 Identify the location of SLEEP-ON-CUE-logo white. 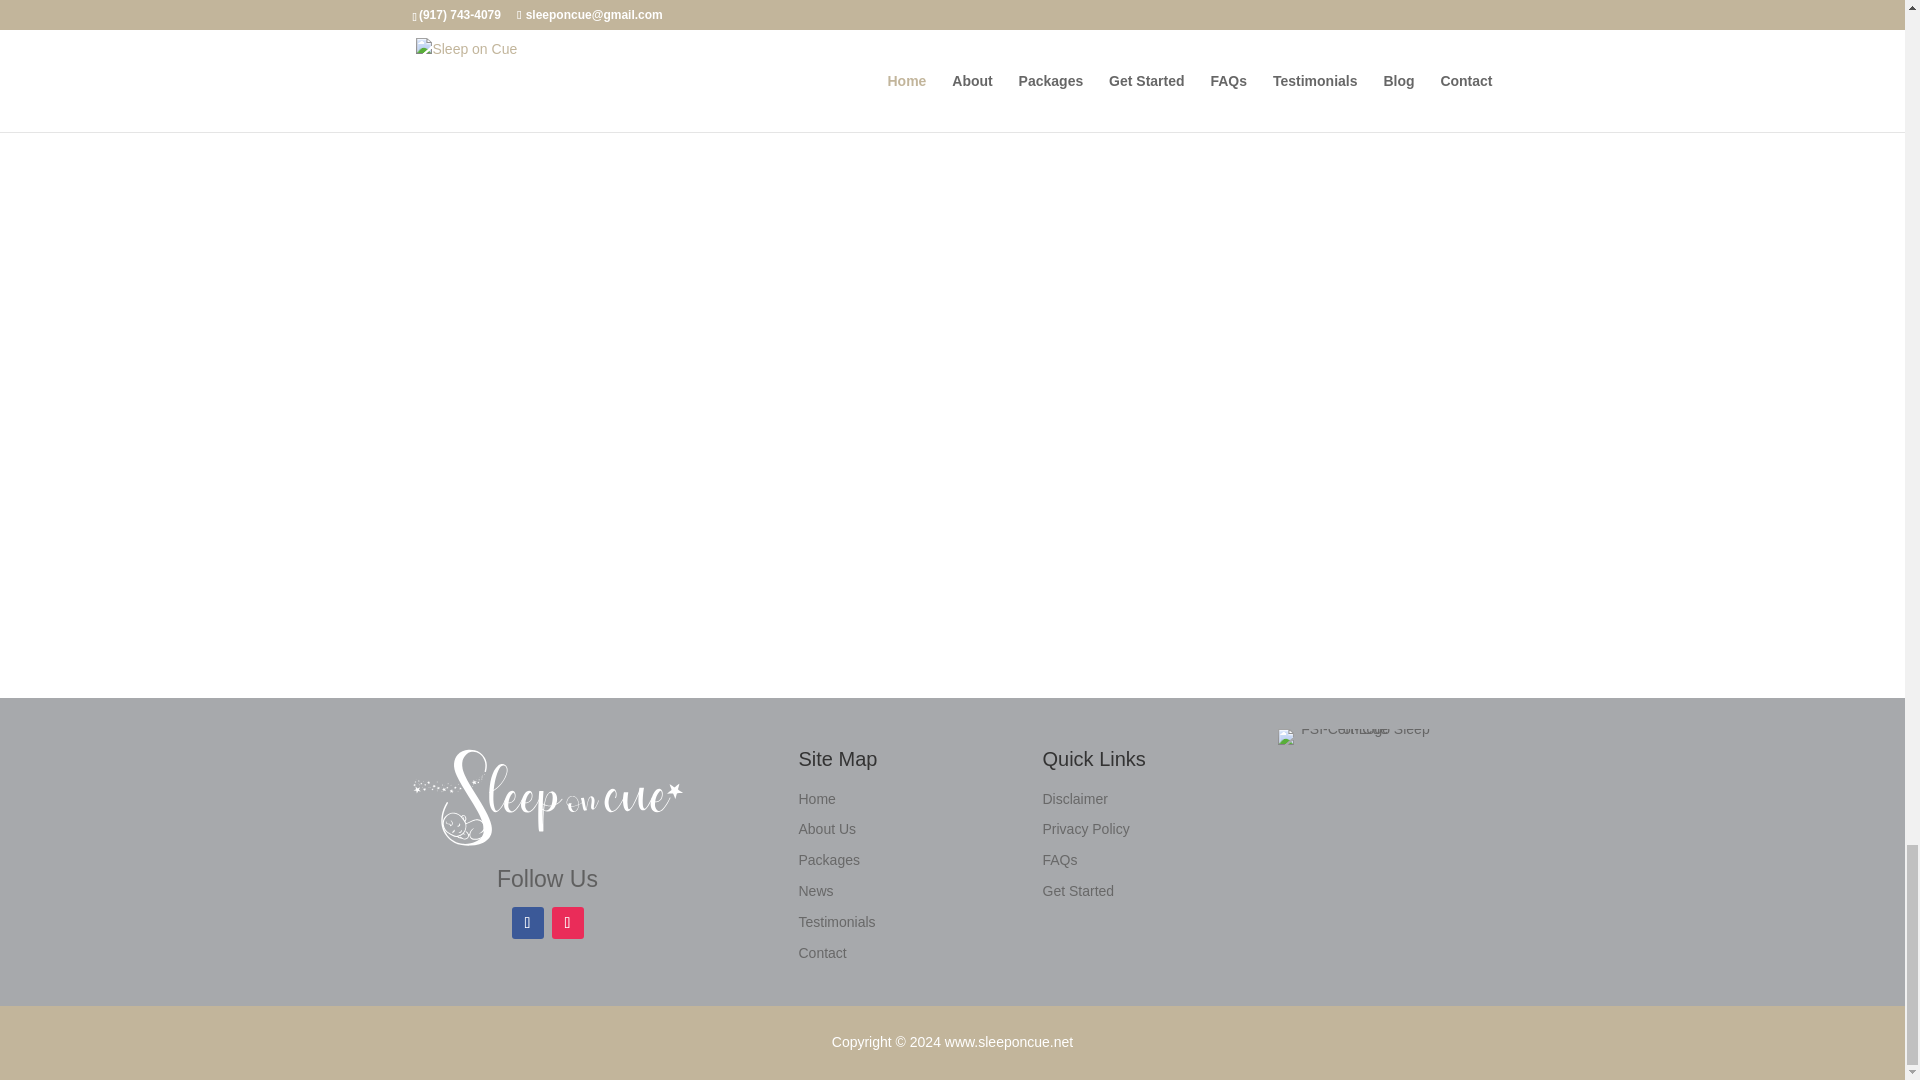
(546, 798).